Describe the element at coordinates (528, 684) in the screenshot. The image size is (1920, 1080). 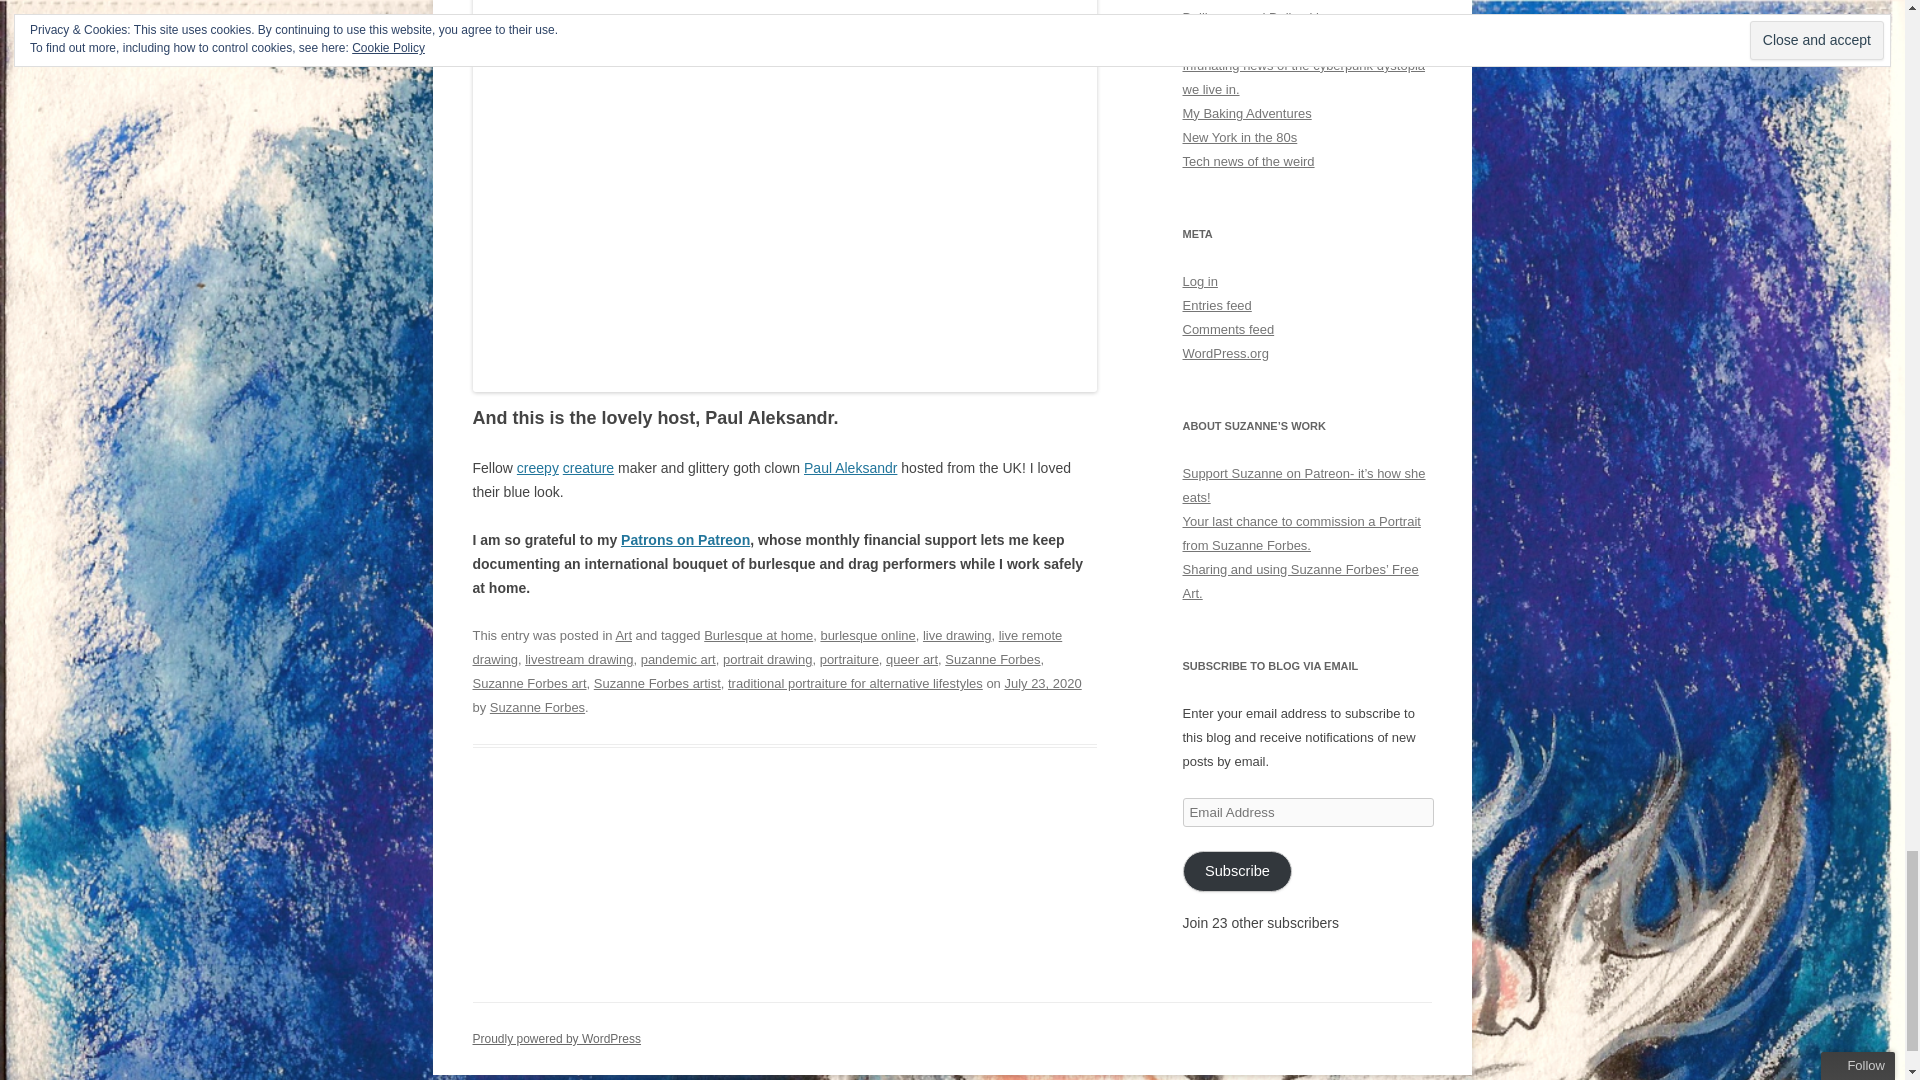
I see `Suzanne Forbes art` at that location.